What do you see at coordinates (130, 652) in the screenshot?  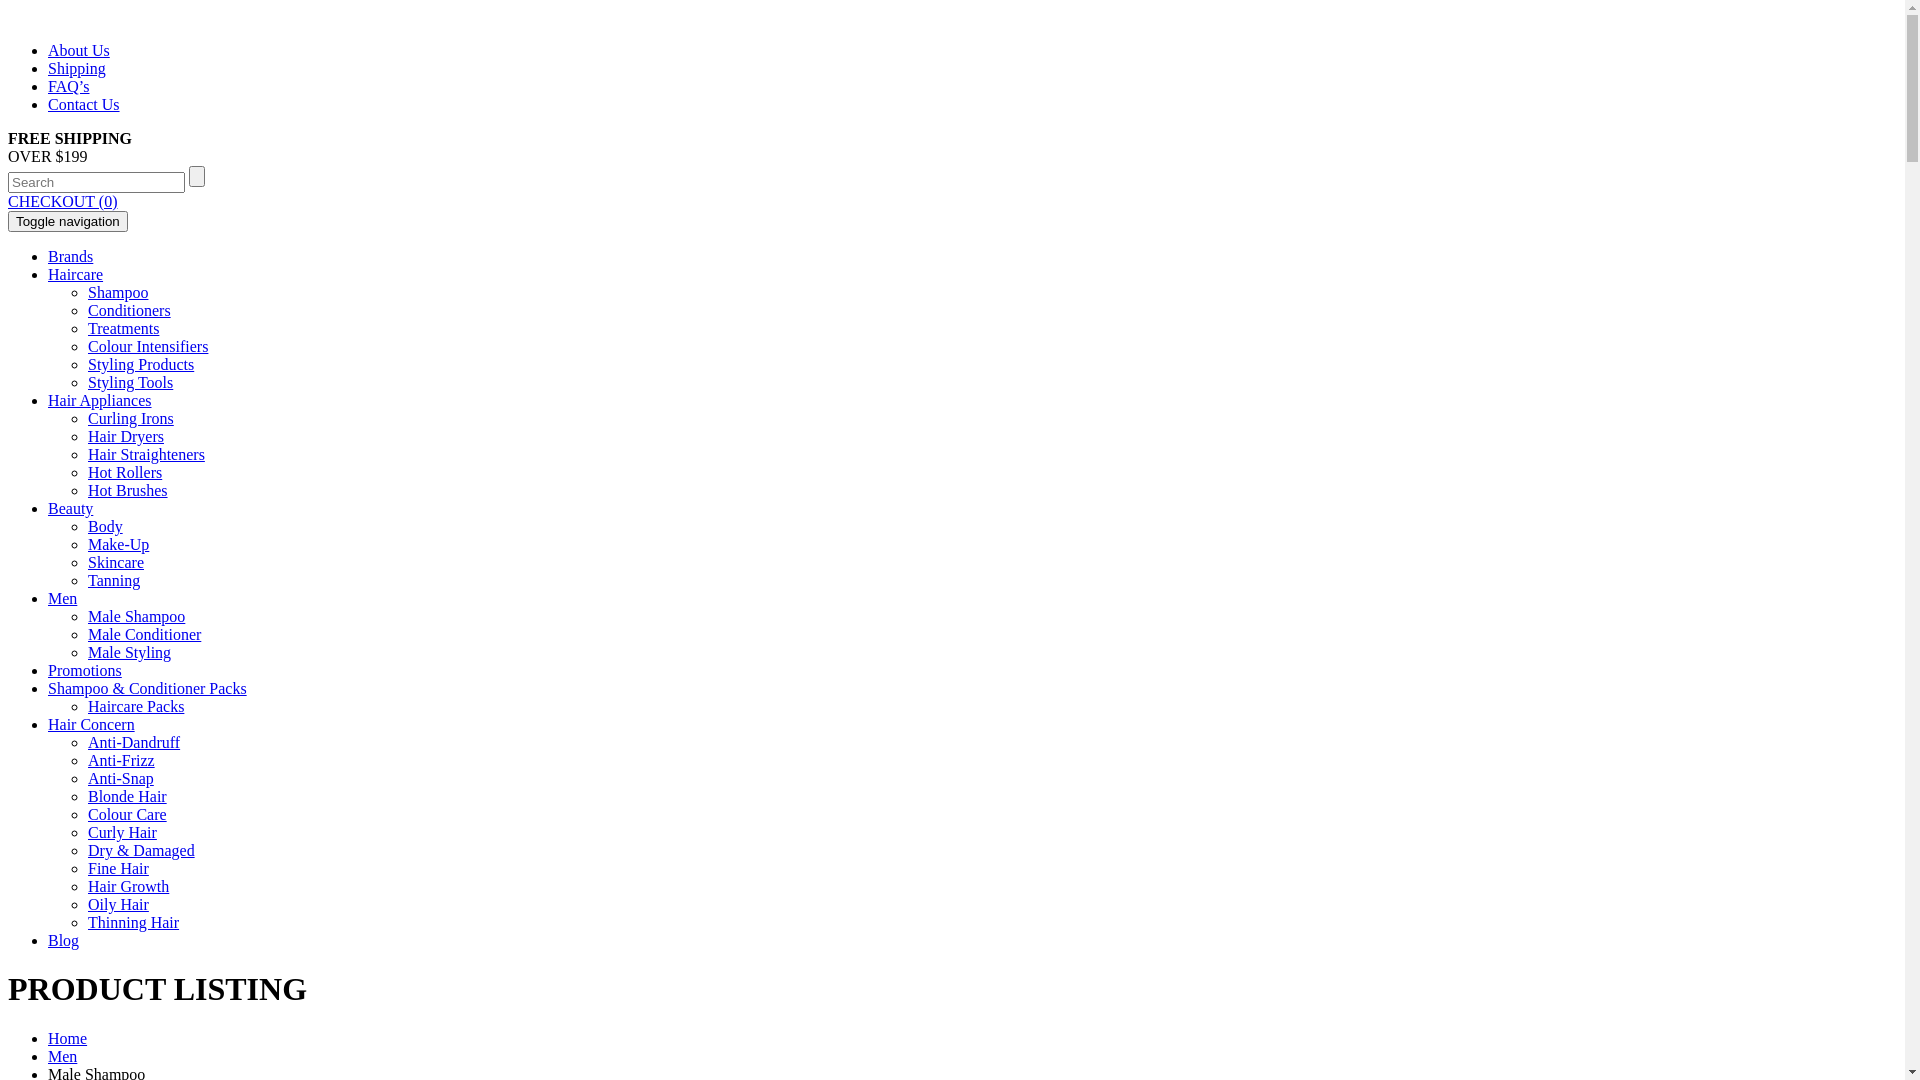 I see `Male Styling` at bounding box center [130, 652].